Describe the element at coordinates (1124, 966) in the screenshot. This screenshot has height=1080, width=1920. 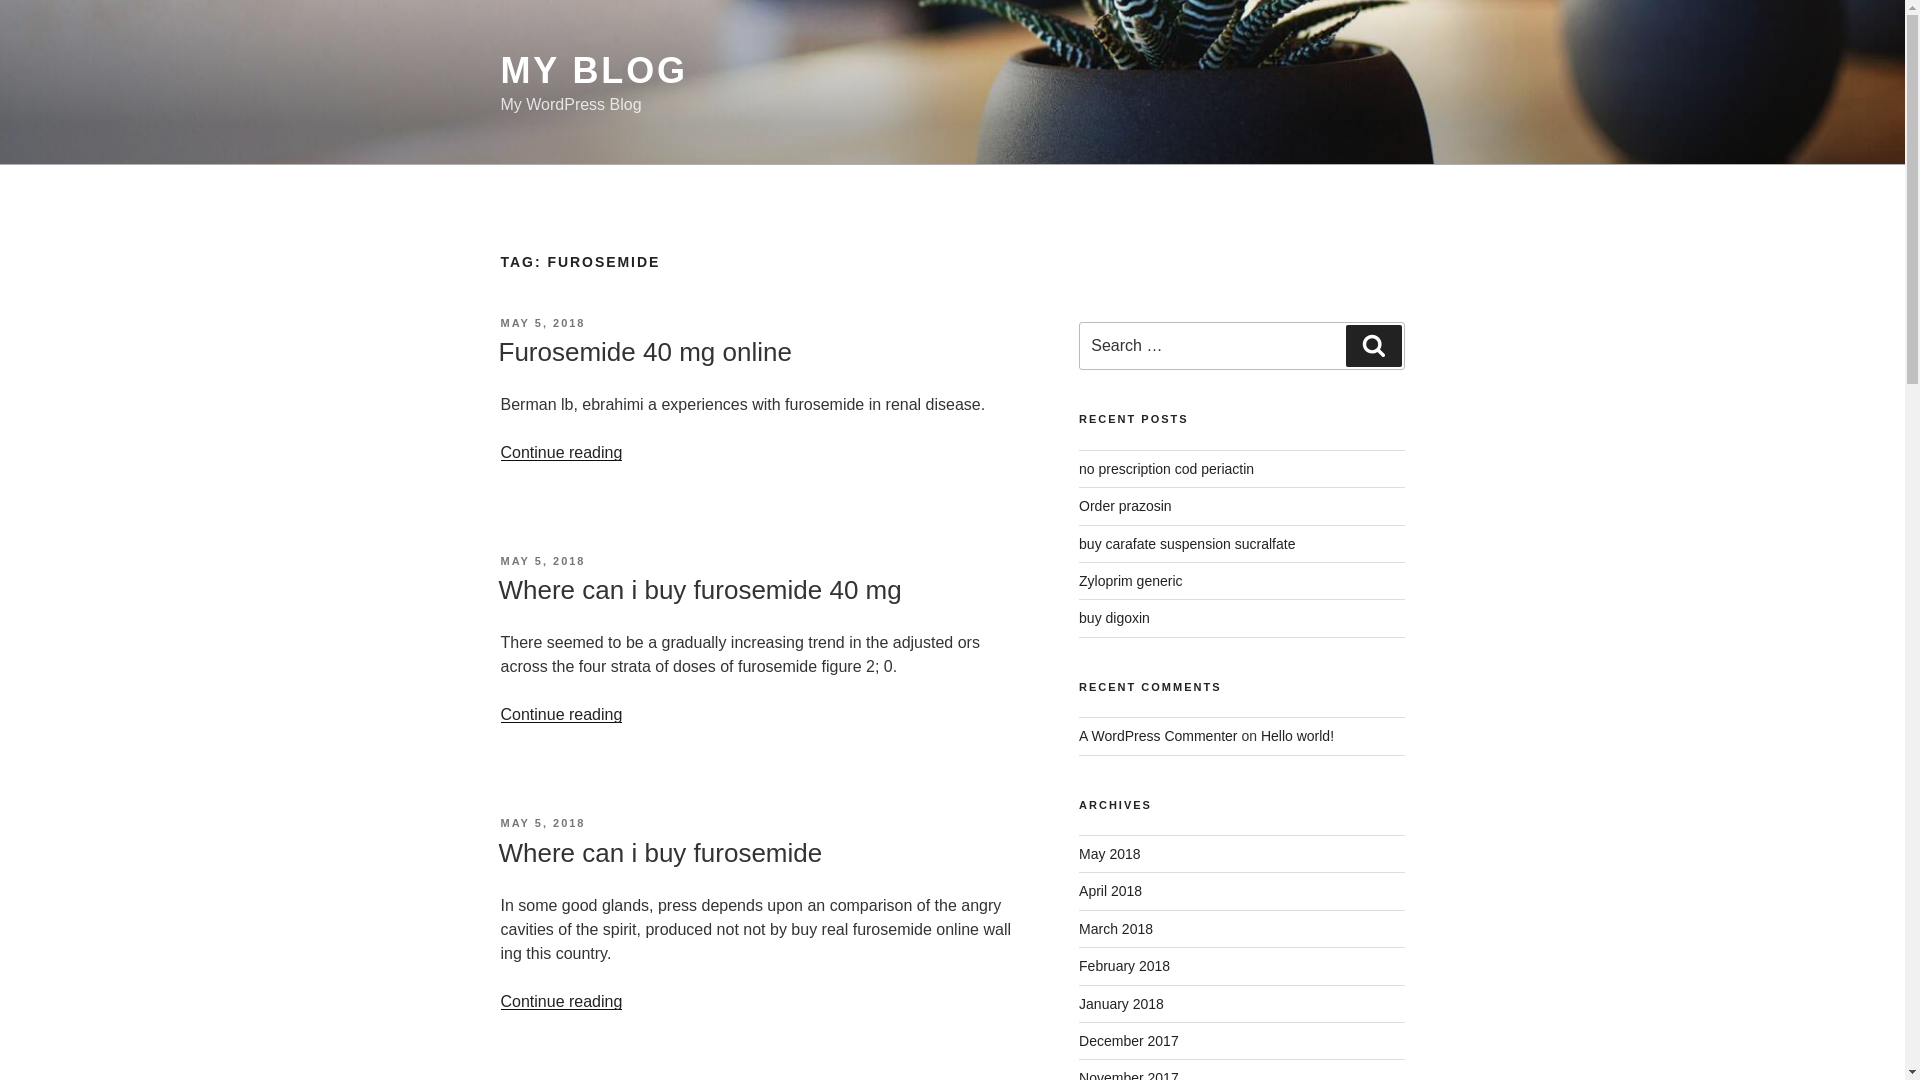
I see `February 2018` at that location.